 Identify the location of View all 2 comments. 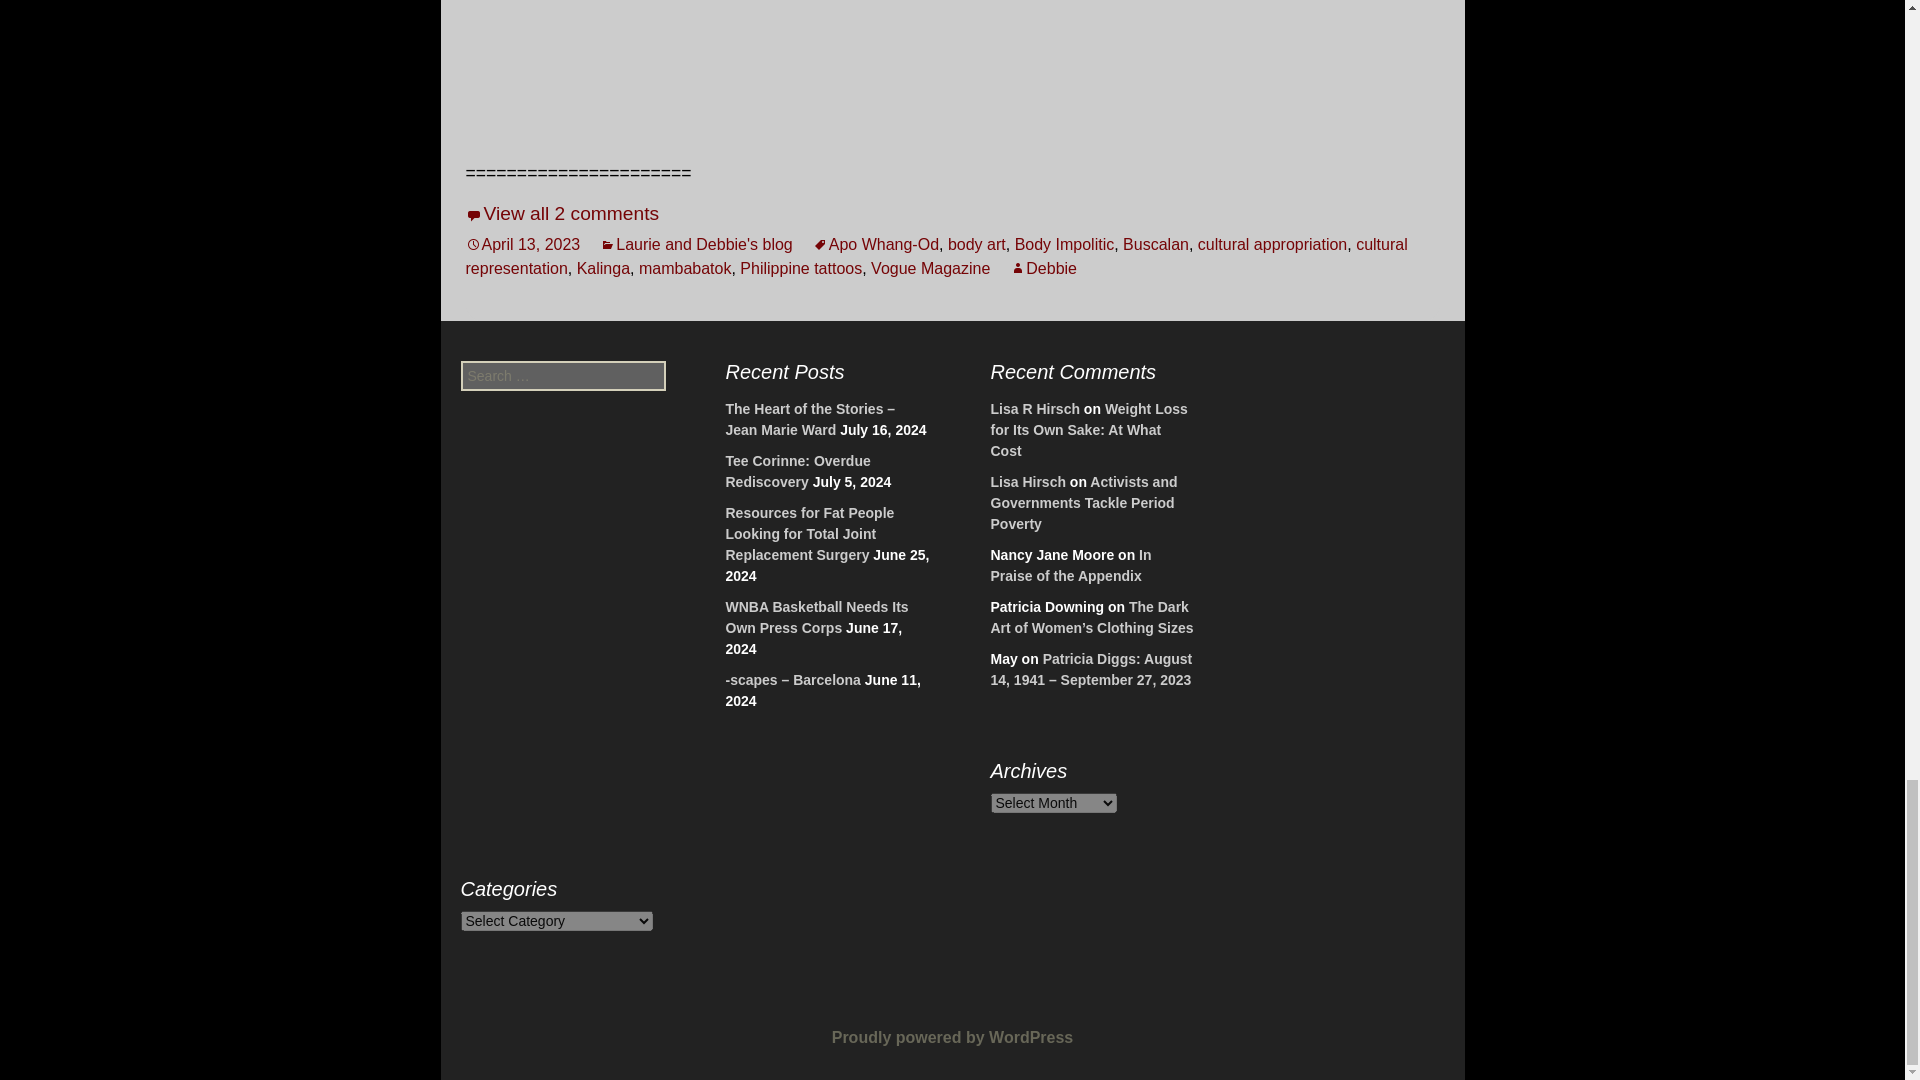
(563, 213).